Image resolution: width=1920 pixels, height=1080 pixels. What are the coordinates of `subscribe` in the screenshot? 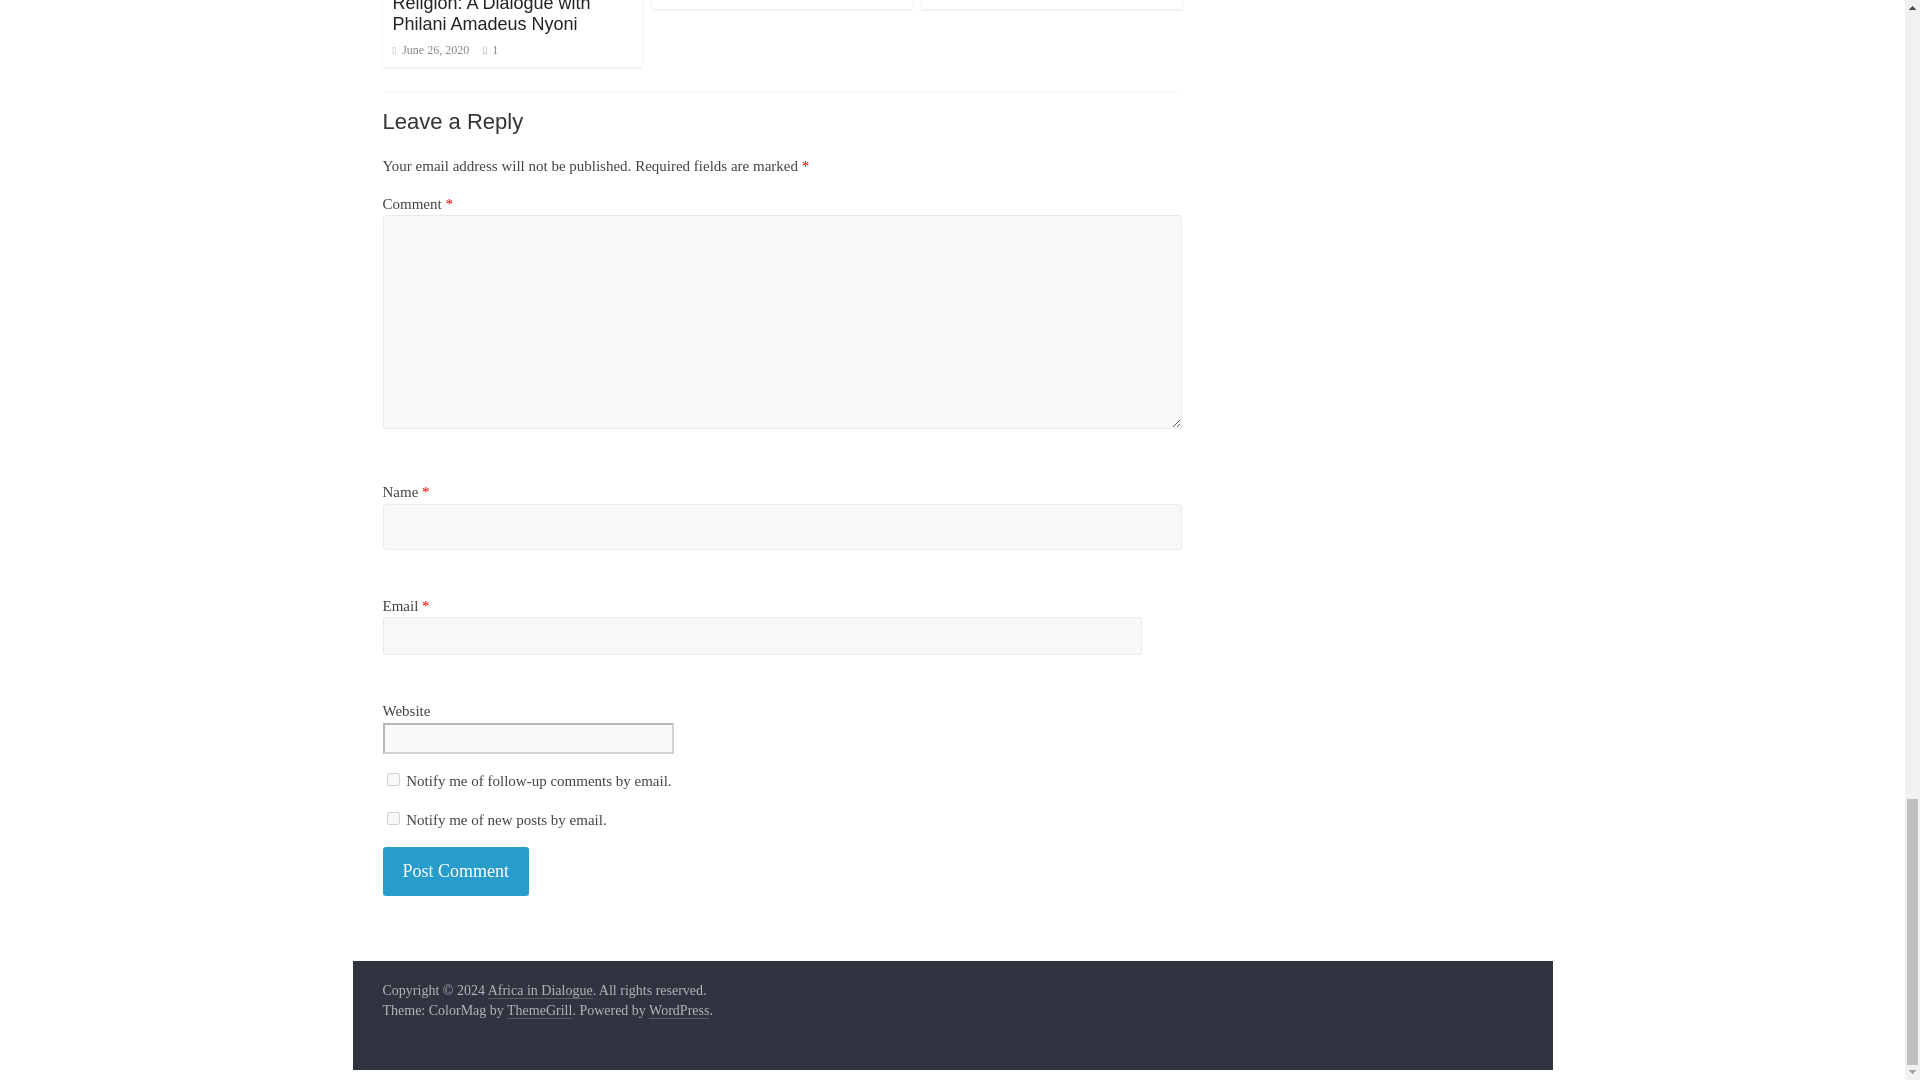 It's located at (392, 818).